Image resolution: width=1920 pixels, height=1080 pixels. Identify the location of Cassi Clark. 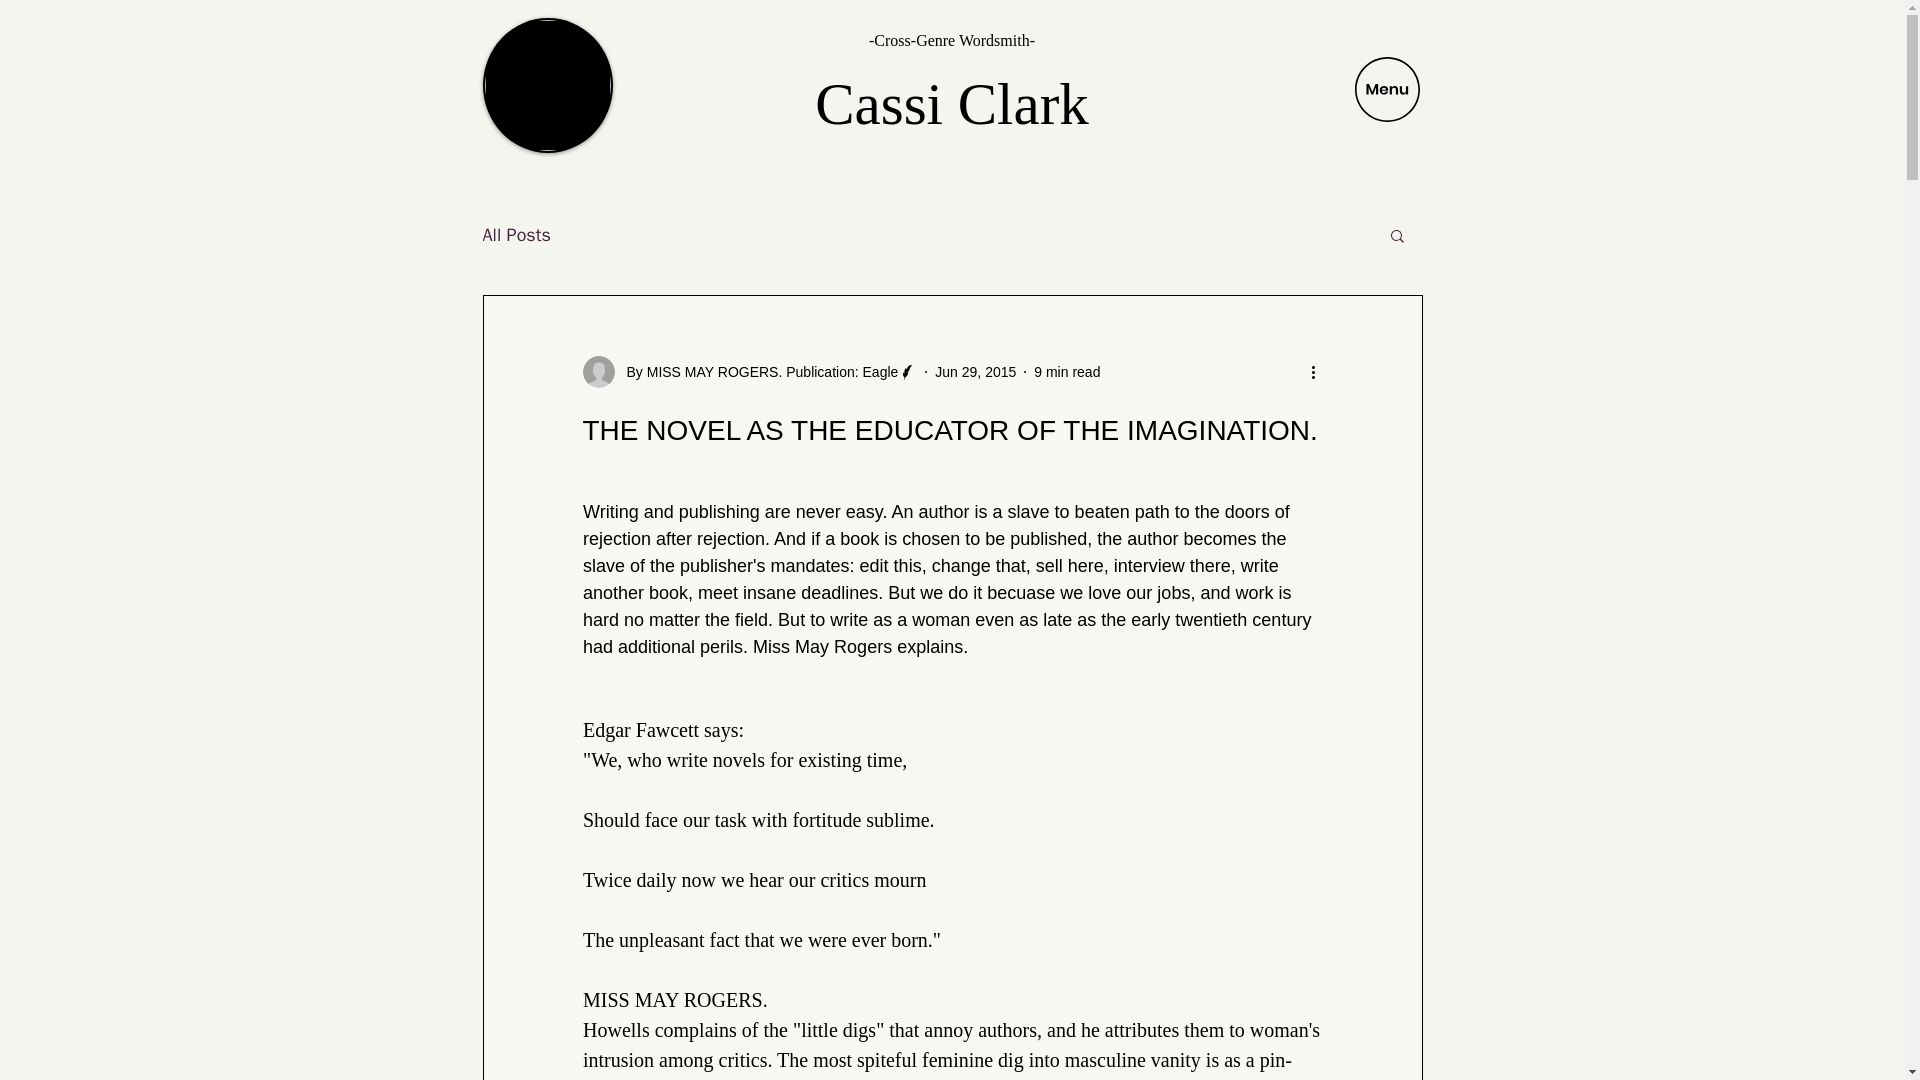
(951, 104).